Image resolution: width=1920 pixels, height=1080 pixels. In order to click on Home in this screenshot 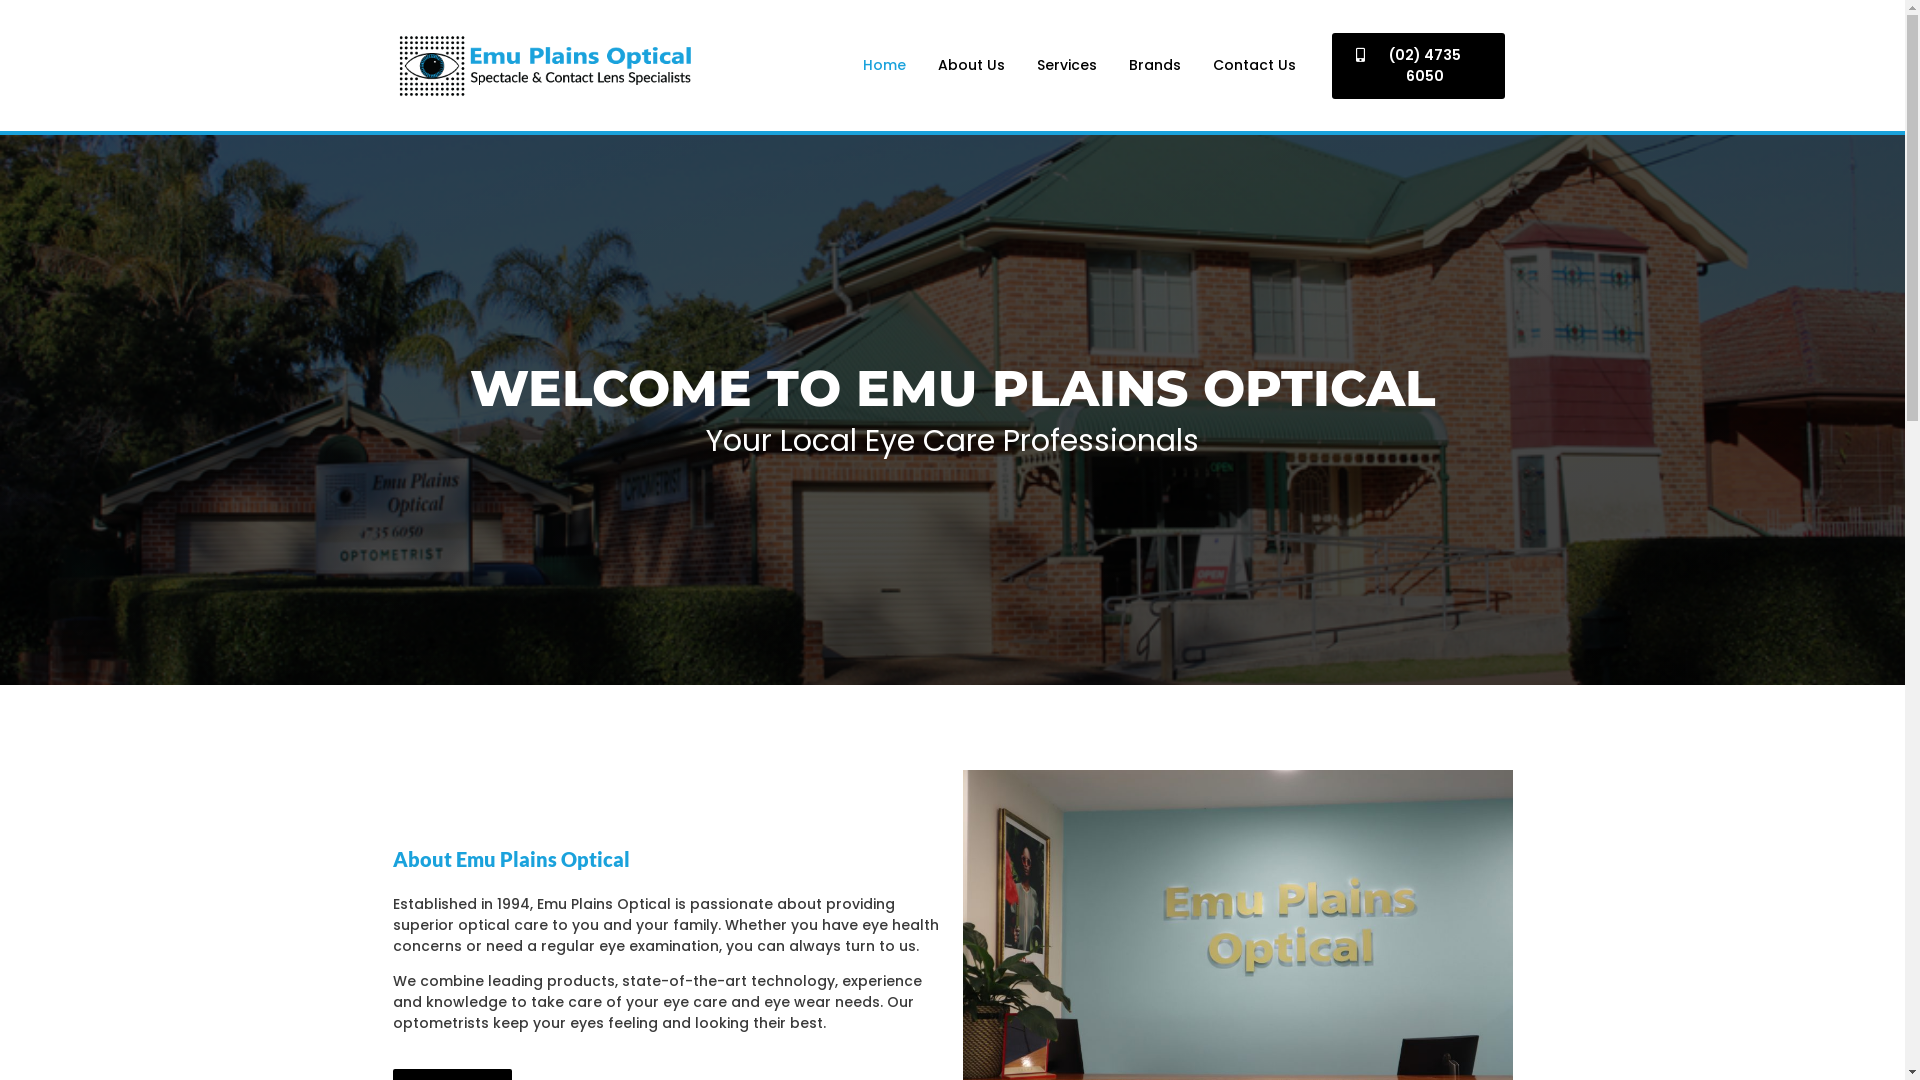, I will do `click(884, 66)`.